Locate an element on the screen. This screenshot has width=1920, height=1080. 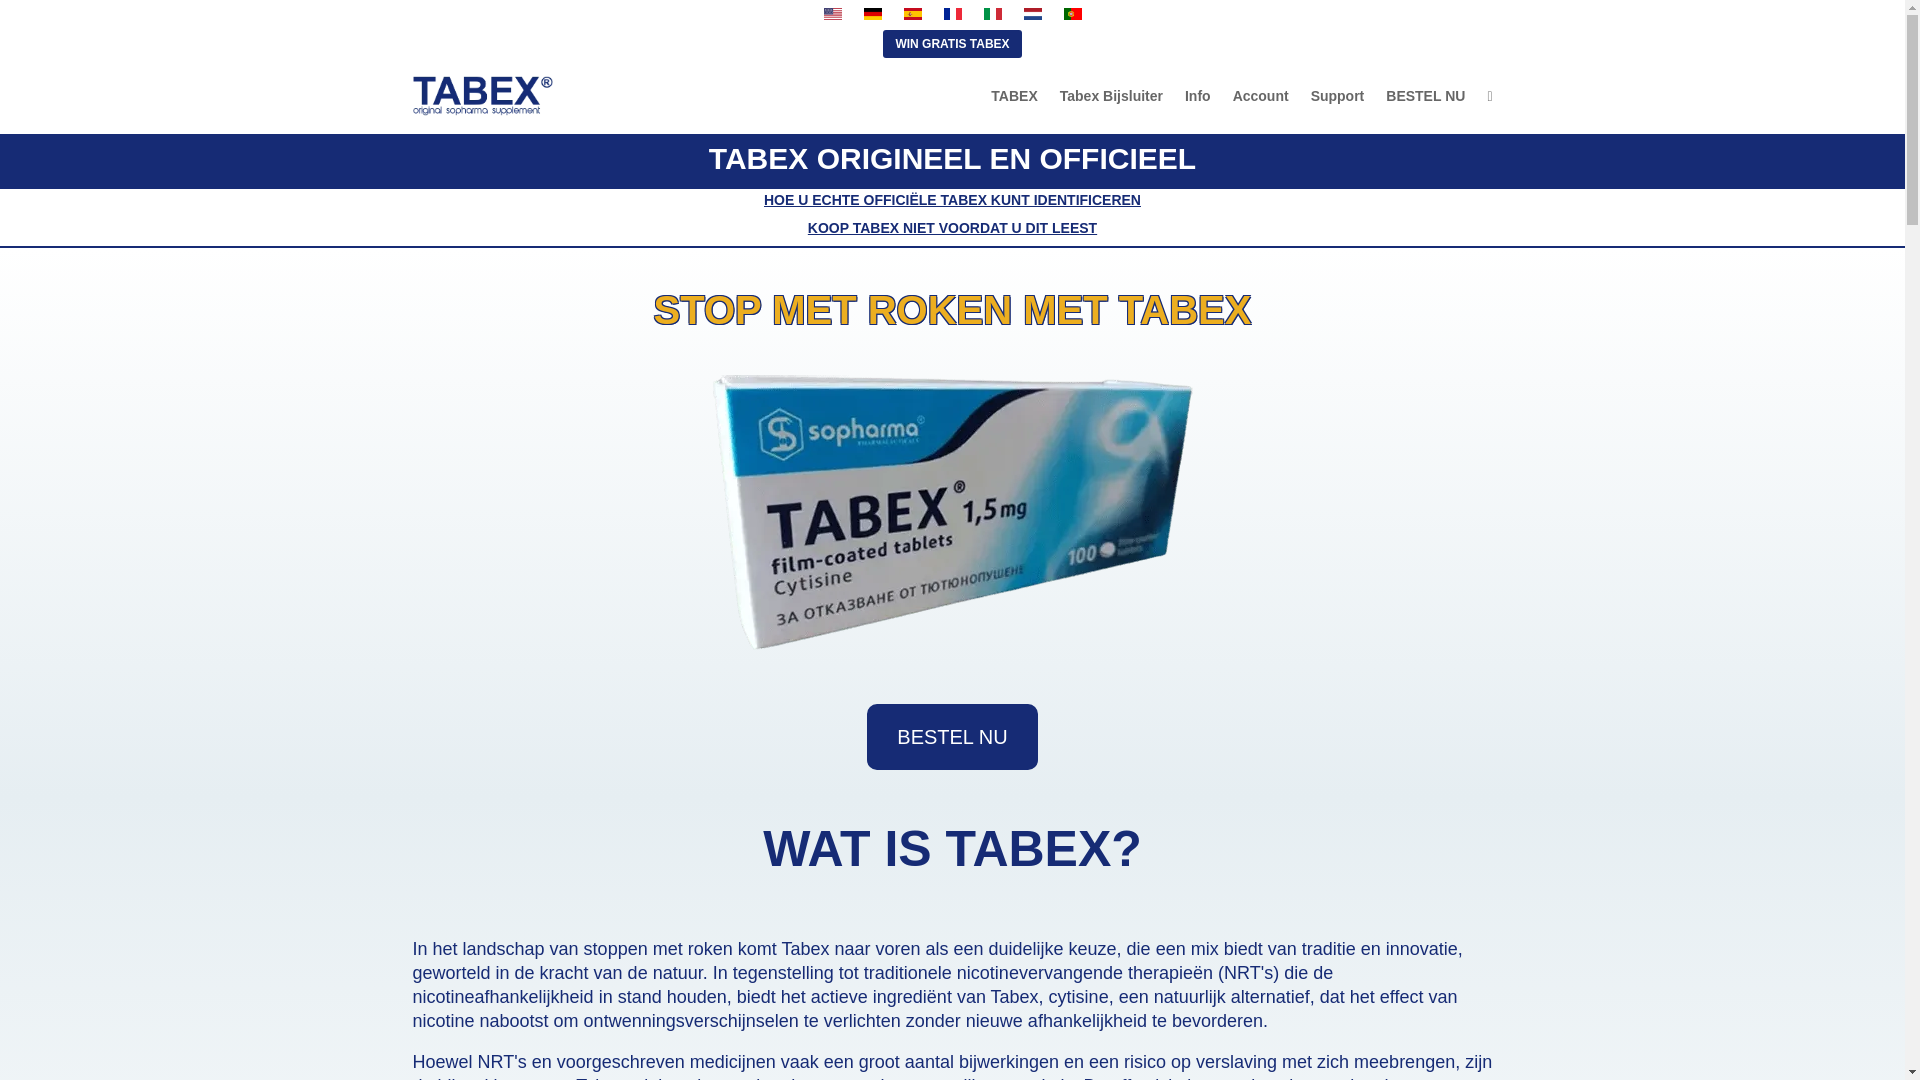
Portuguese is located at coordinates (1072, 14).